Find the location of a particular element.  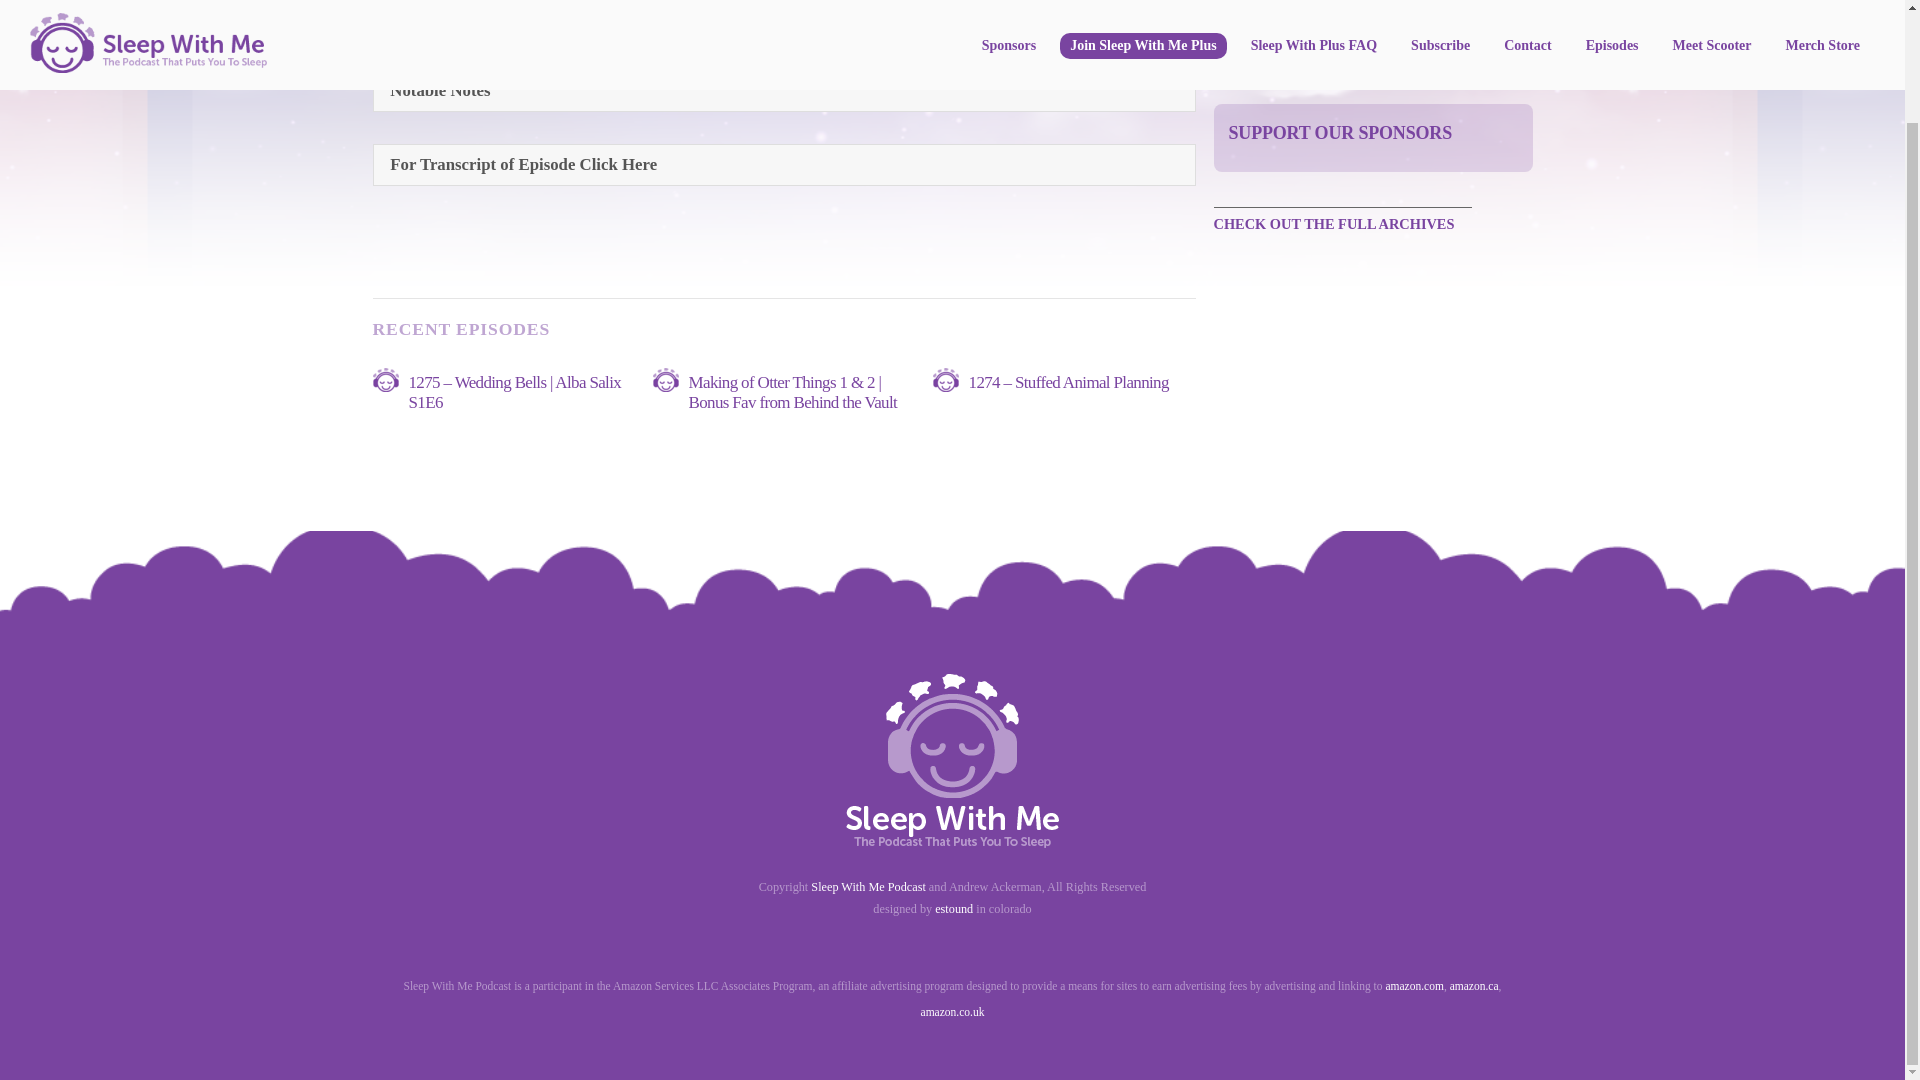

Sleep With Me is located at coordinates (952, 760).